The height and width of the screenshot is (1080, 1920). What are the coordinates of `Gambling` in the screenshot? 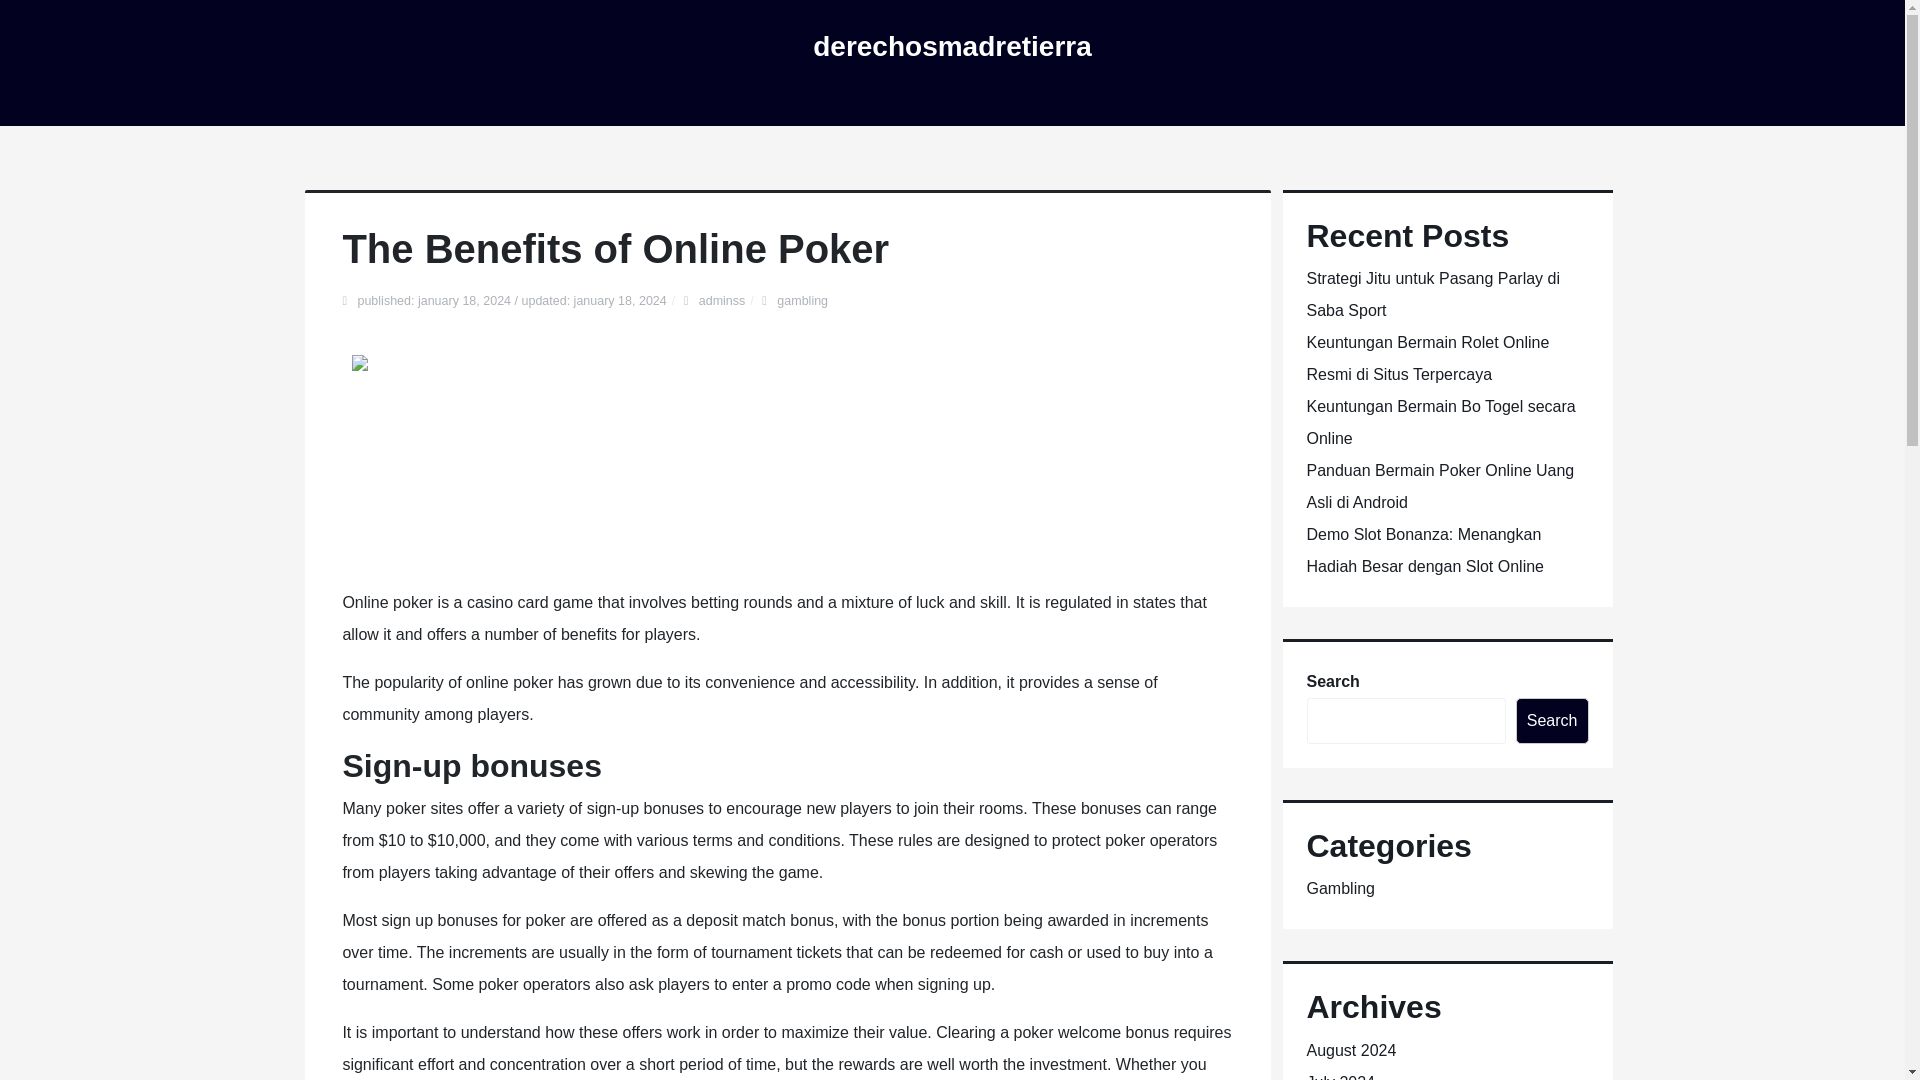 It's located at (1340, 888).